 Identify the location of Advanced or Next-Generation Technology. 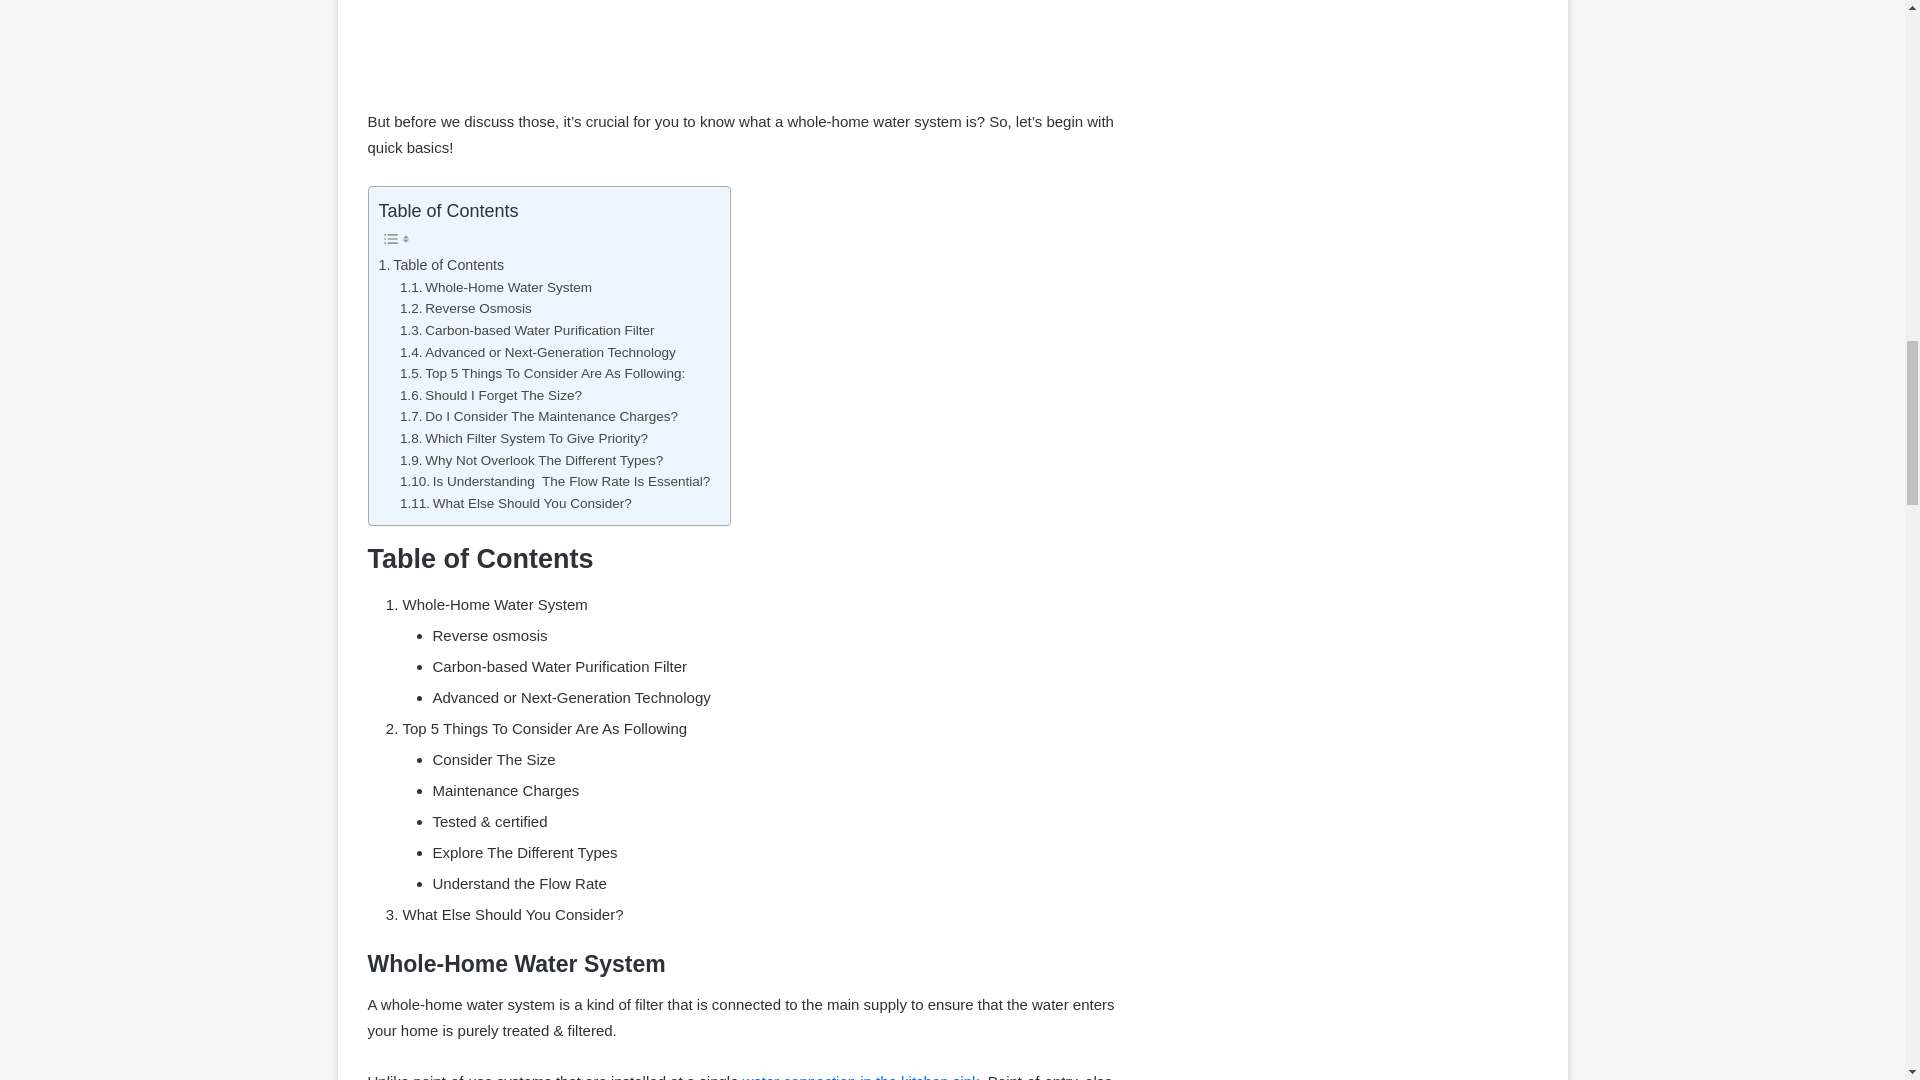
(537, 352).